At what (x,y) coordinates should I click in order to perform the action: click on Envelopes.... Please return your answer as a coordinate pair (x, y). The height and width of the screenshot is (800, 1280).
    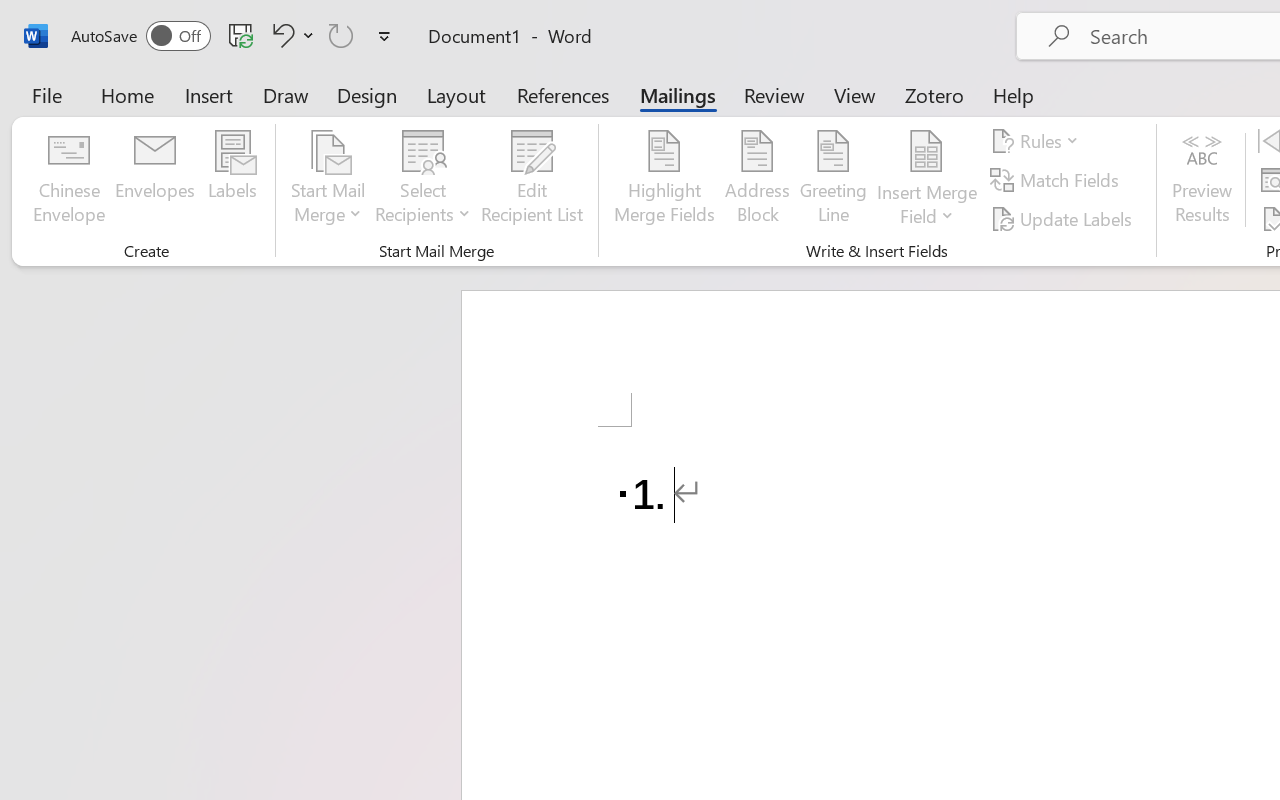
    Looking at the image, I should click on (155, 180).